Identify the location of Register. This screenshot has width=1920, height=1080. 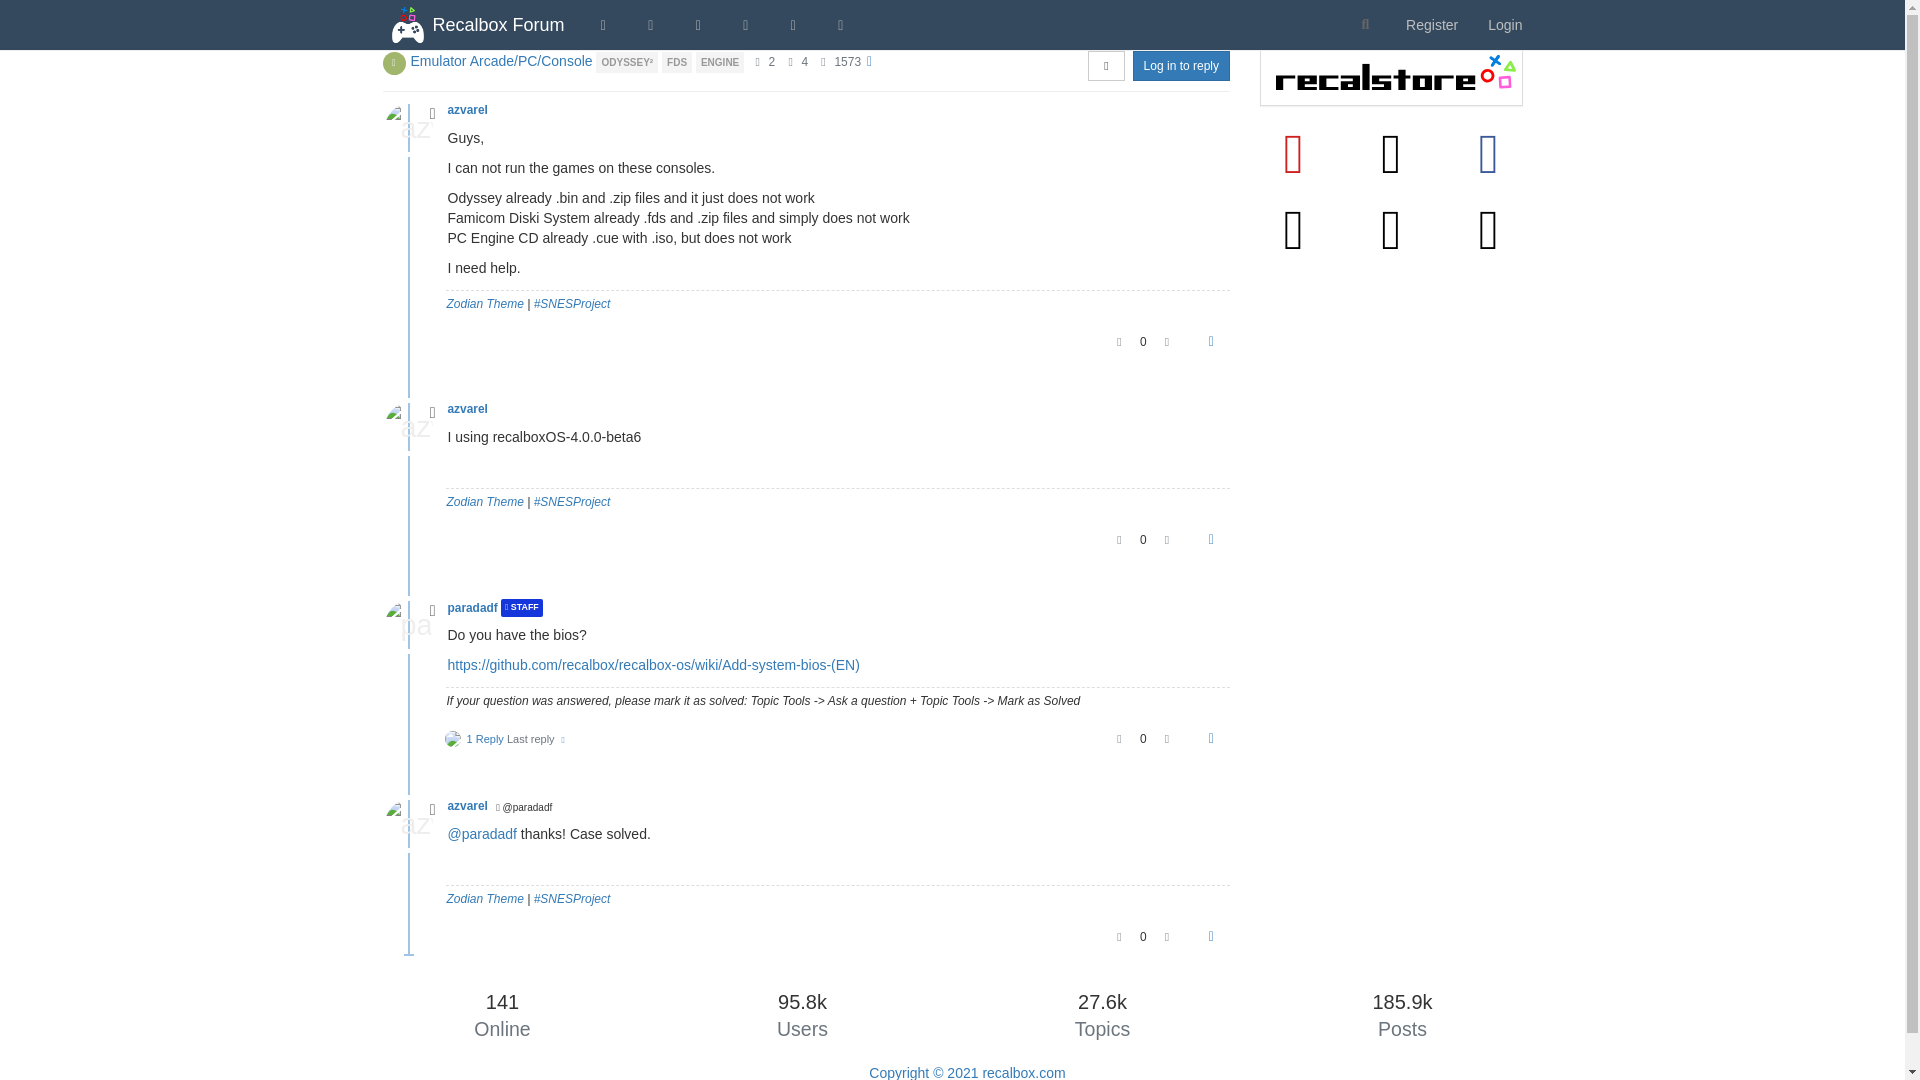
(1431, 24).